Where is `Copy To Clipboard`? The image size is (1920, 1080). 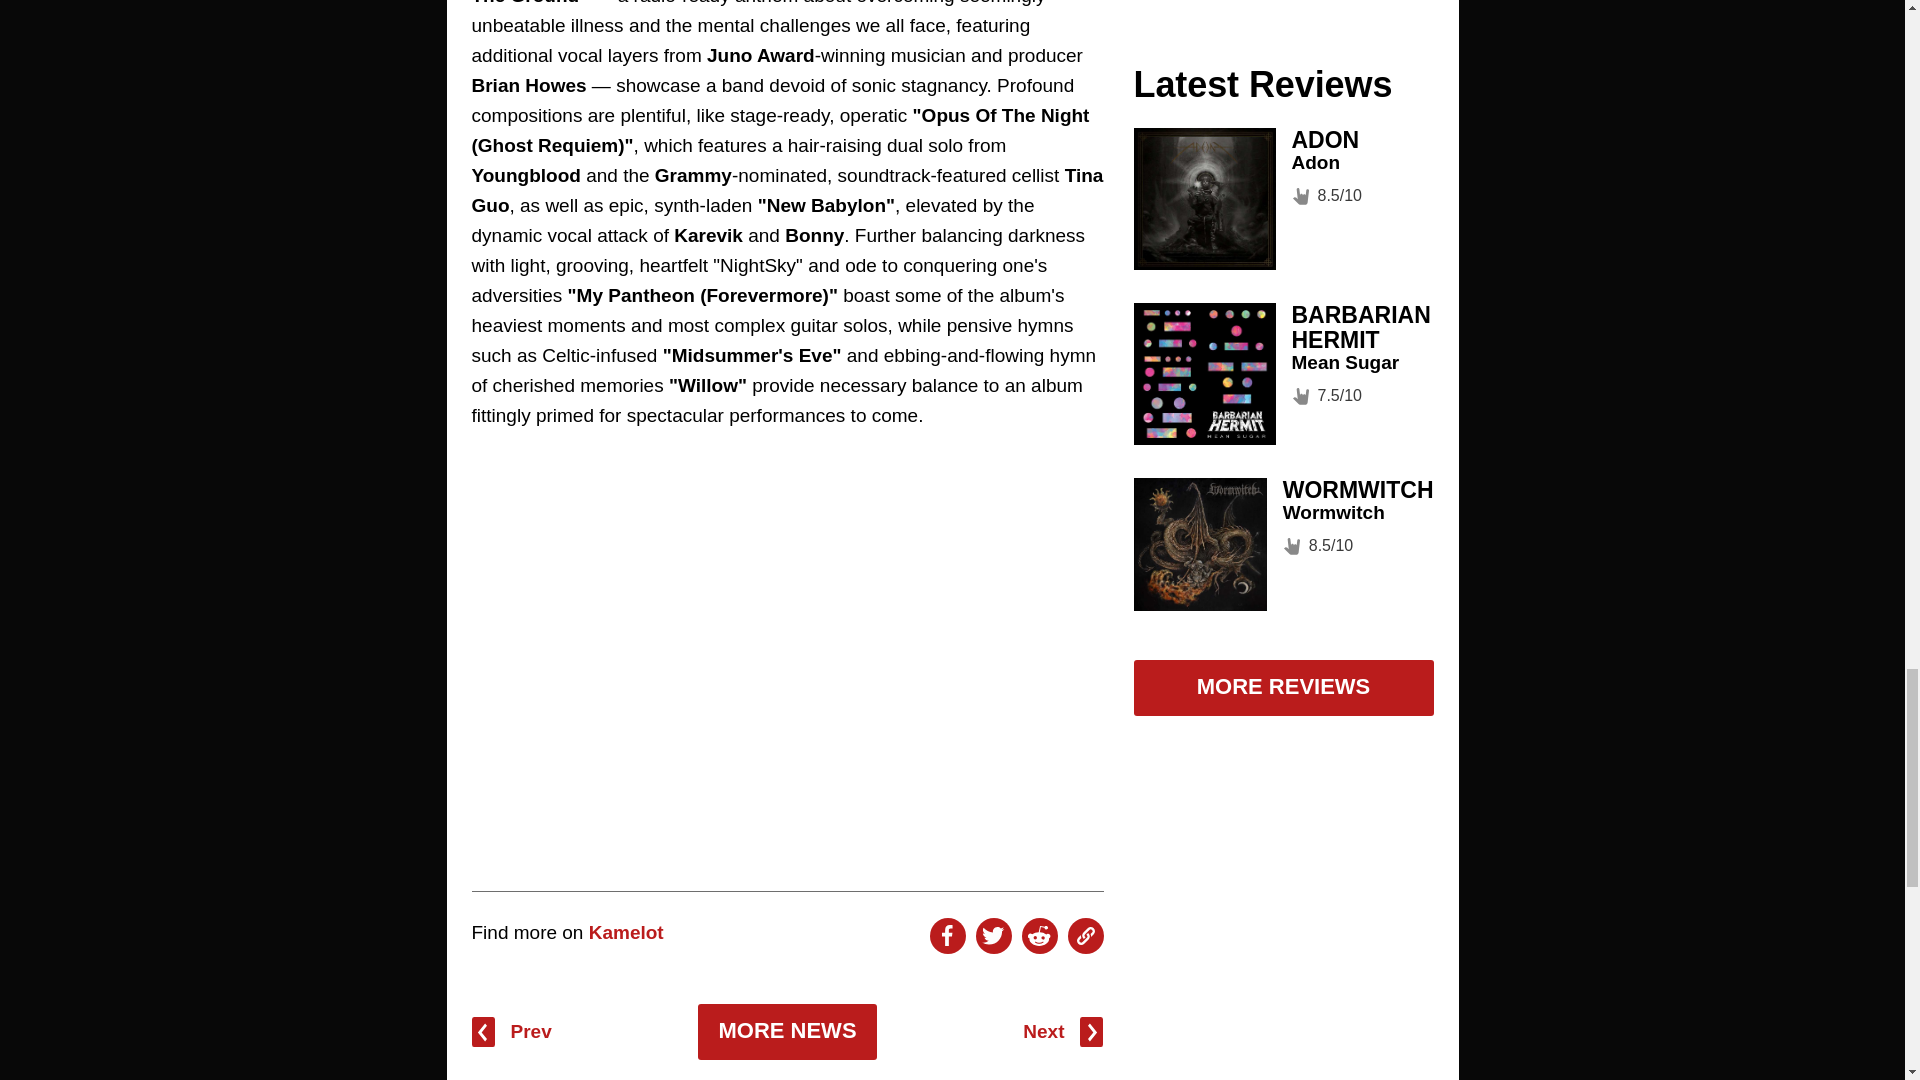
Copy To Clipboard is located at coordinates (1086, 936).